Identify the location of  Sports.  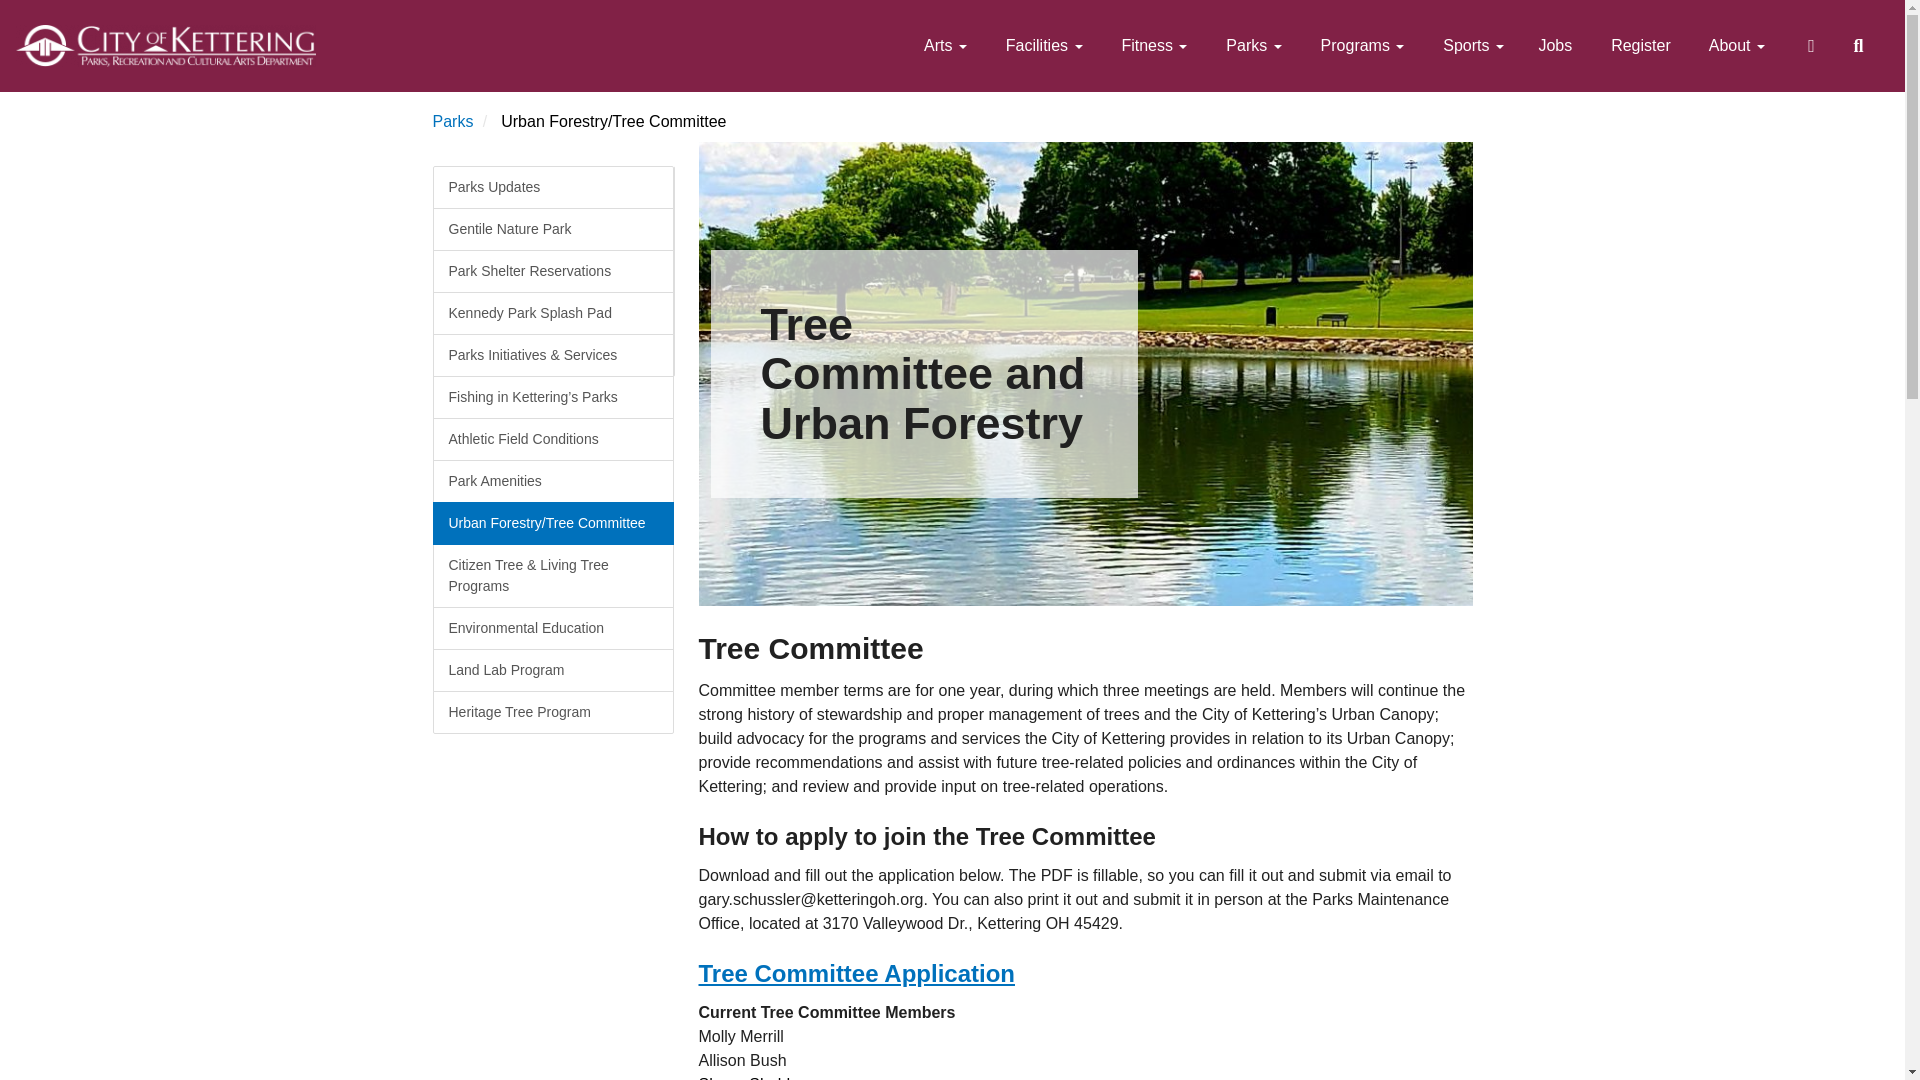
(1471, 46).